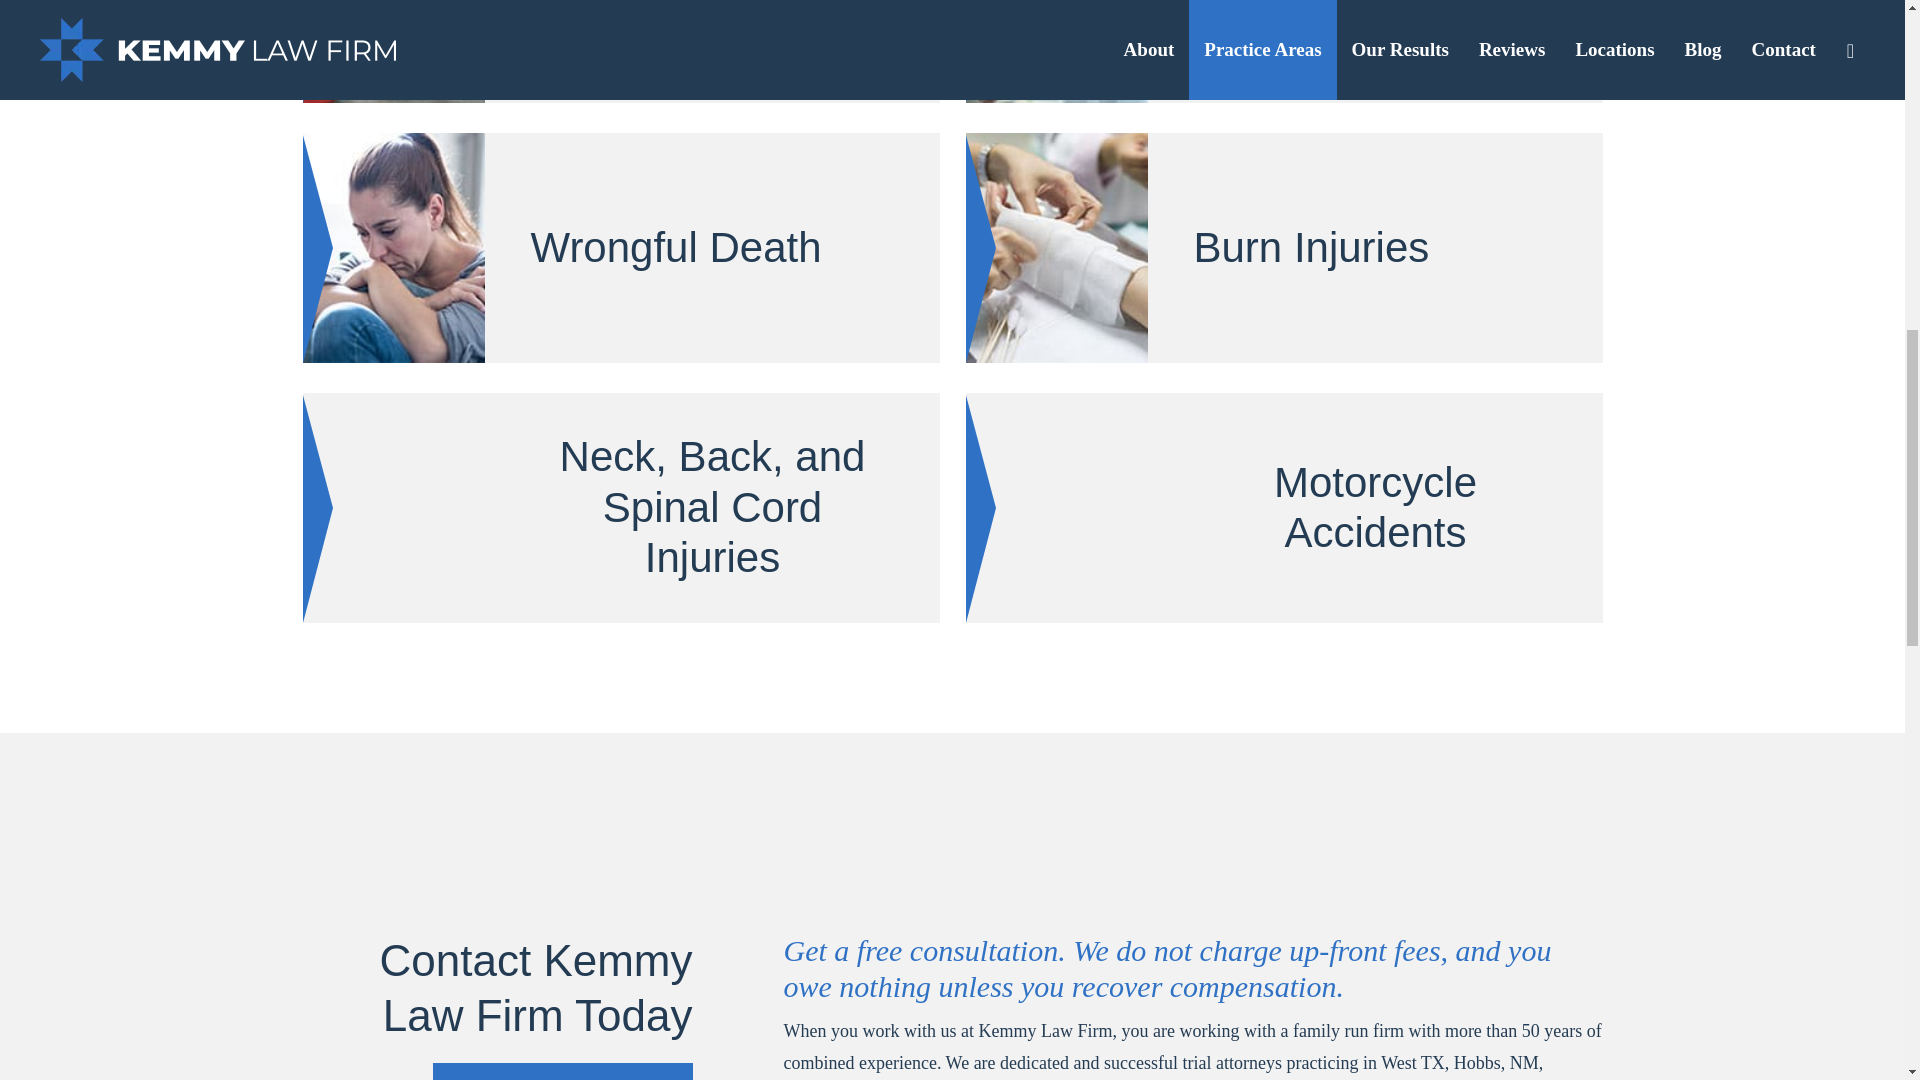  I want to click on Learn more about Work Injuries, so click(620, 51).